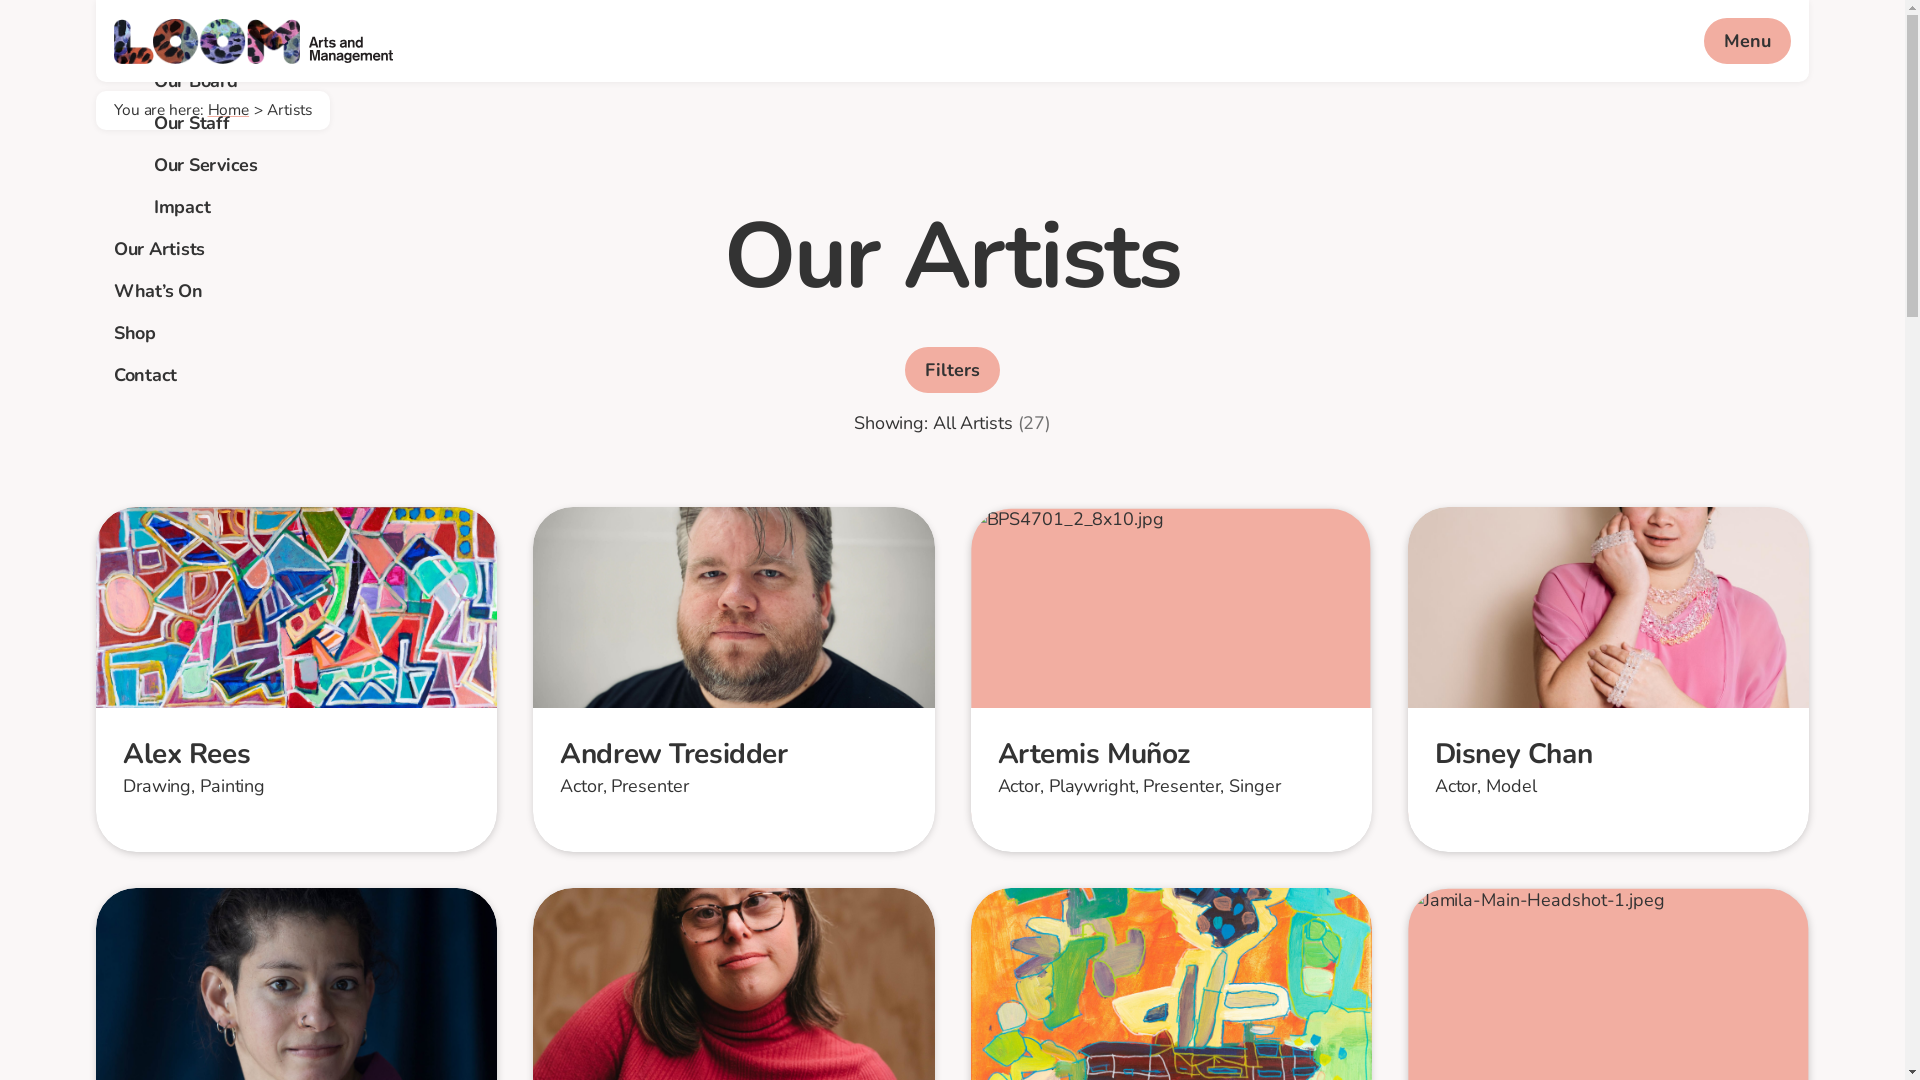  What do you see at coordinates (146, 375) in the screenshot?
I see `Contact` at bounding box center [146, 375].